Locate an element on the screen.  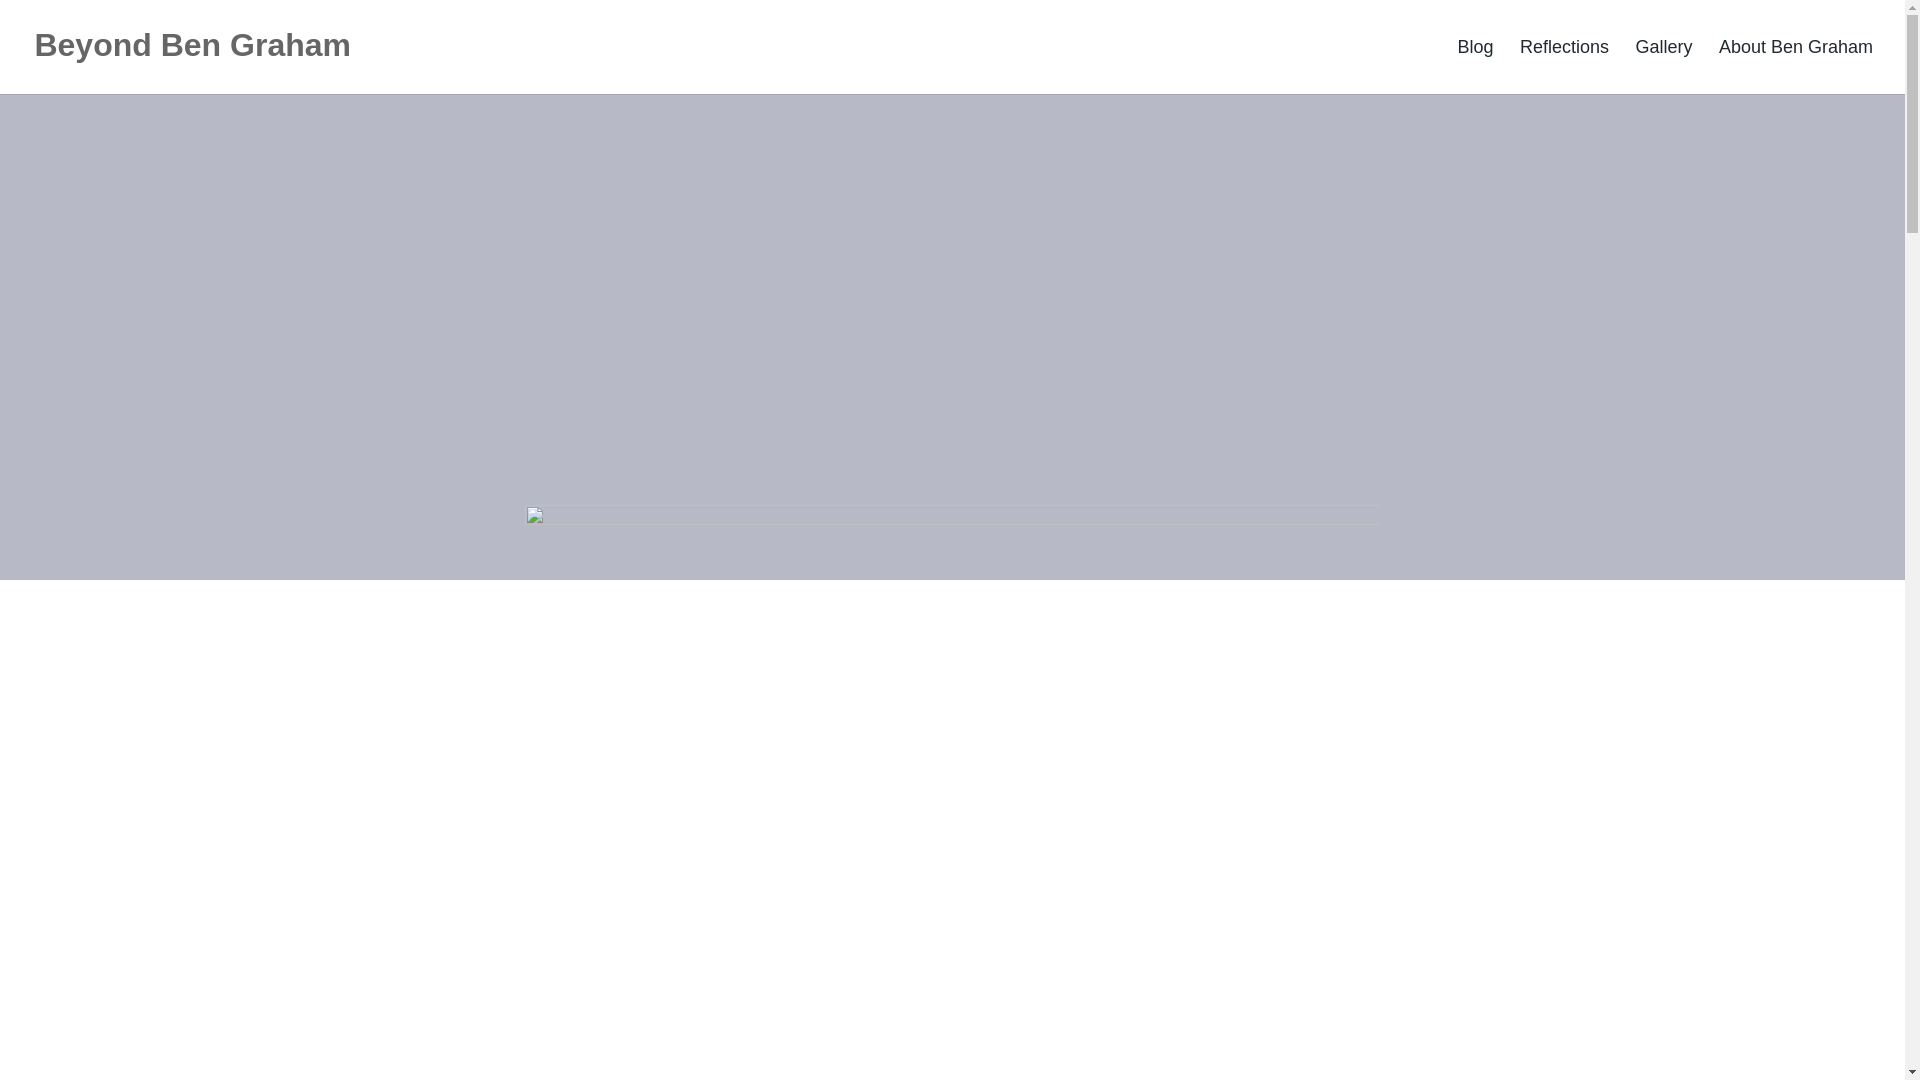
Gallery is located at coordinates (1663, 66).